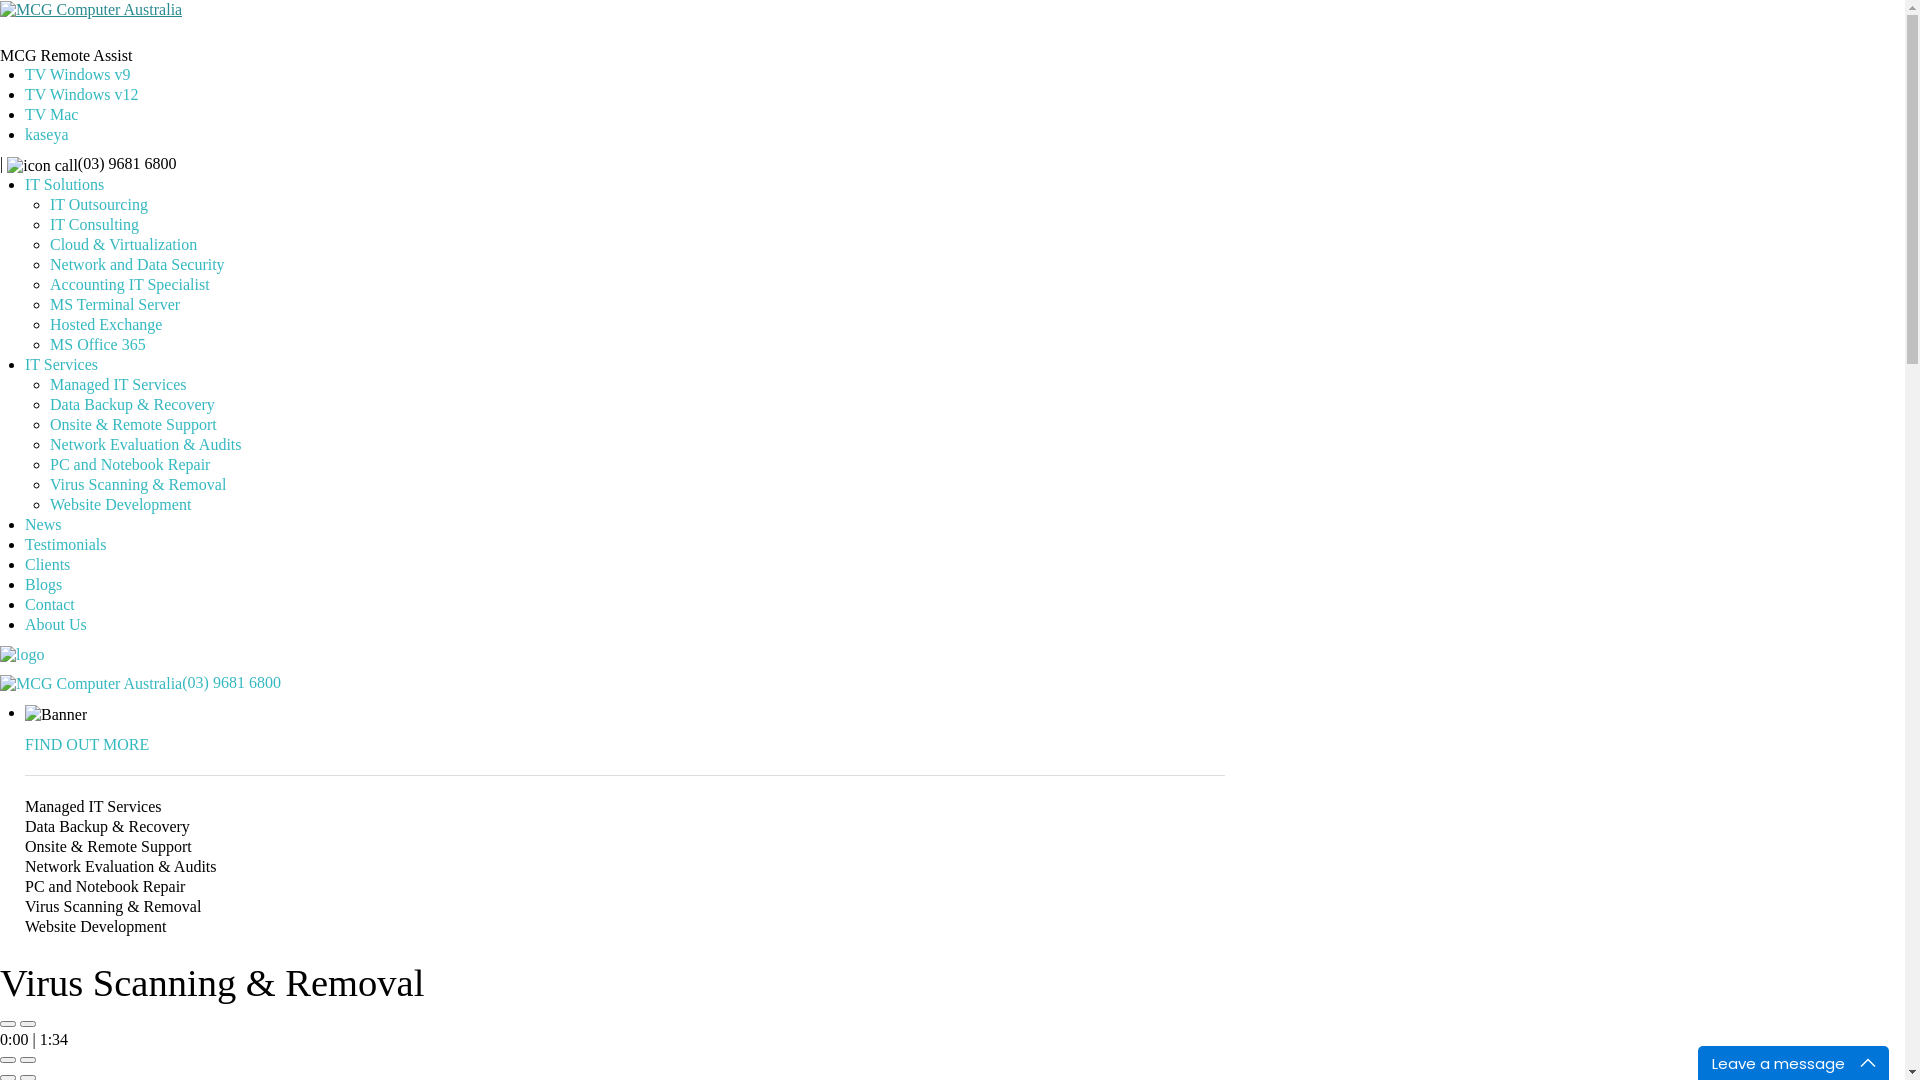 The width and height of the screenshot is (1920, 1080). Describe the element at coordinates (625, 887) in the screenshot. I see `PC and Notebook Repair` at that location.